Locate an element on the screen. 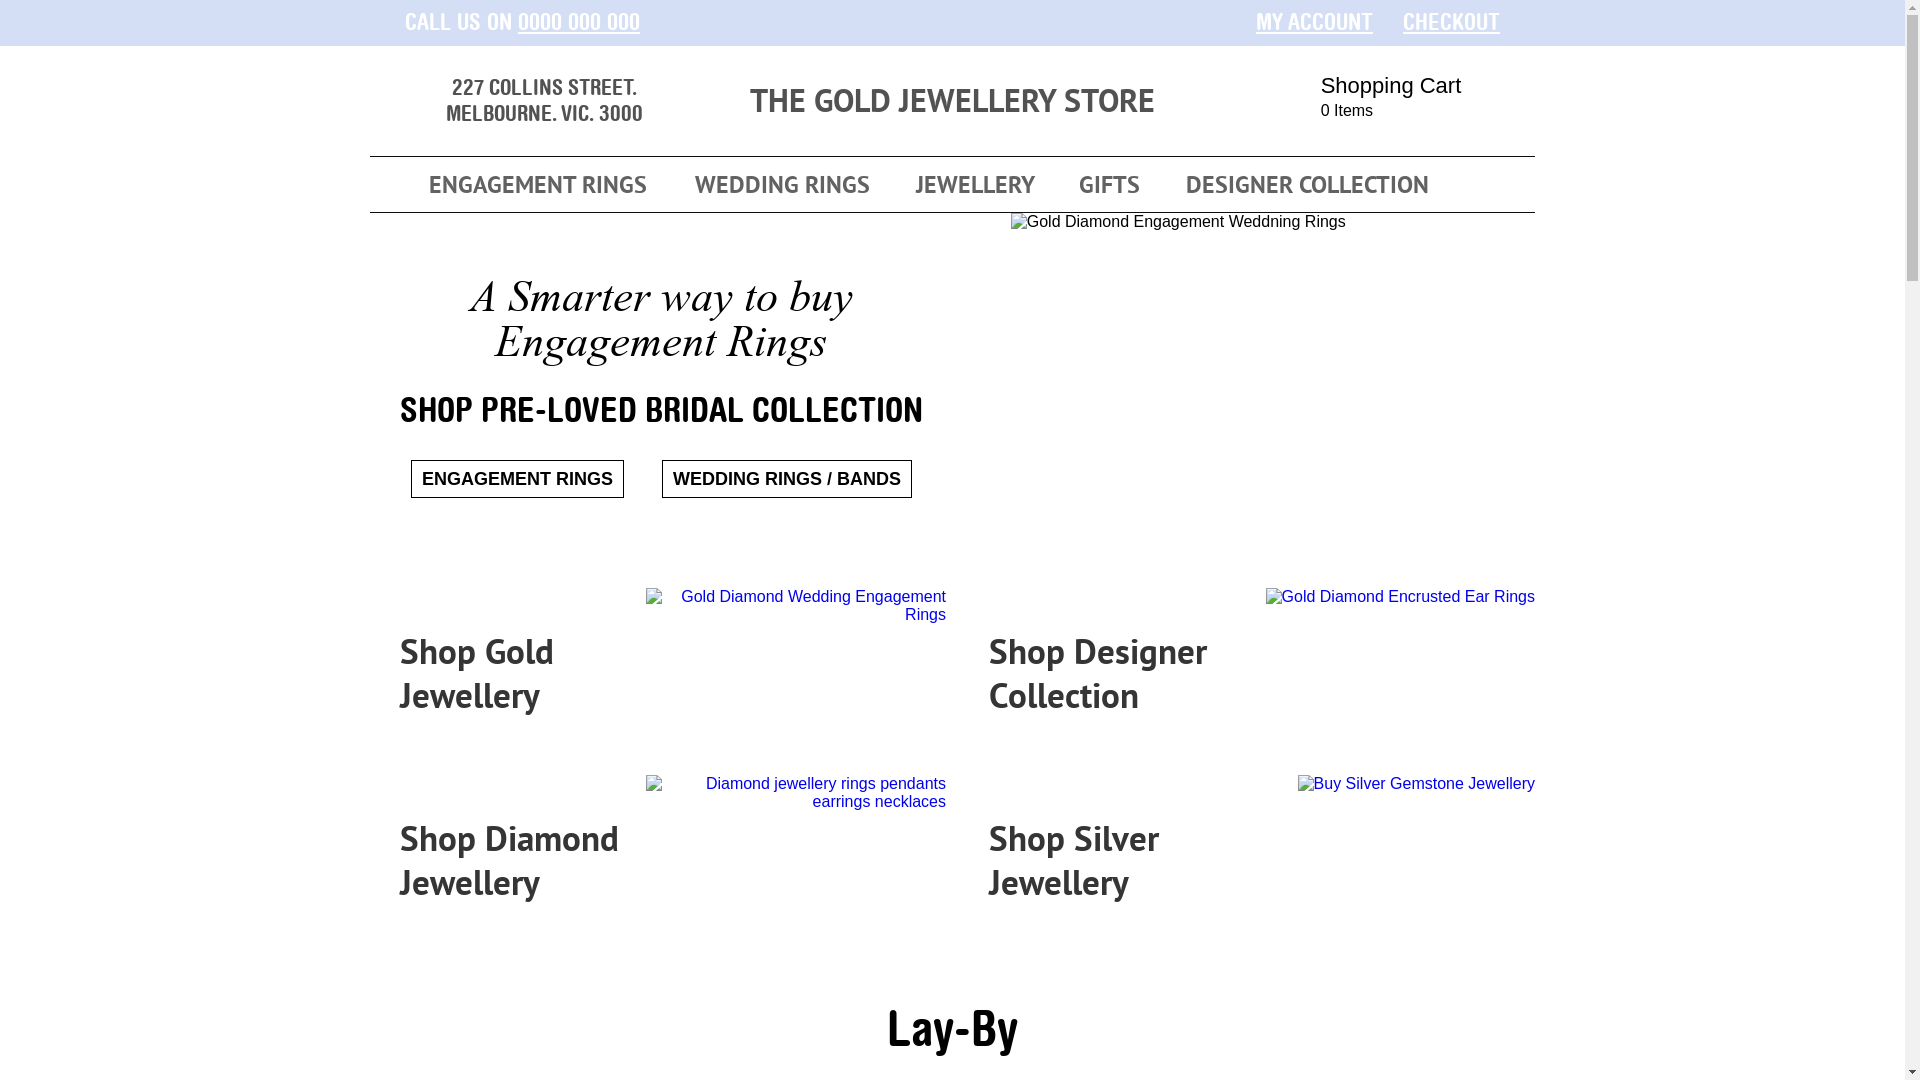  WEDDING RINGS is located at coordinates (782, 184).